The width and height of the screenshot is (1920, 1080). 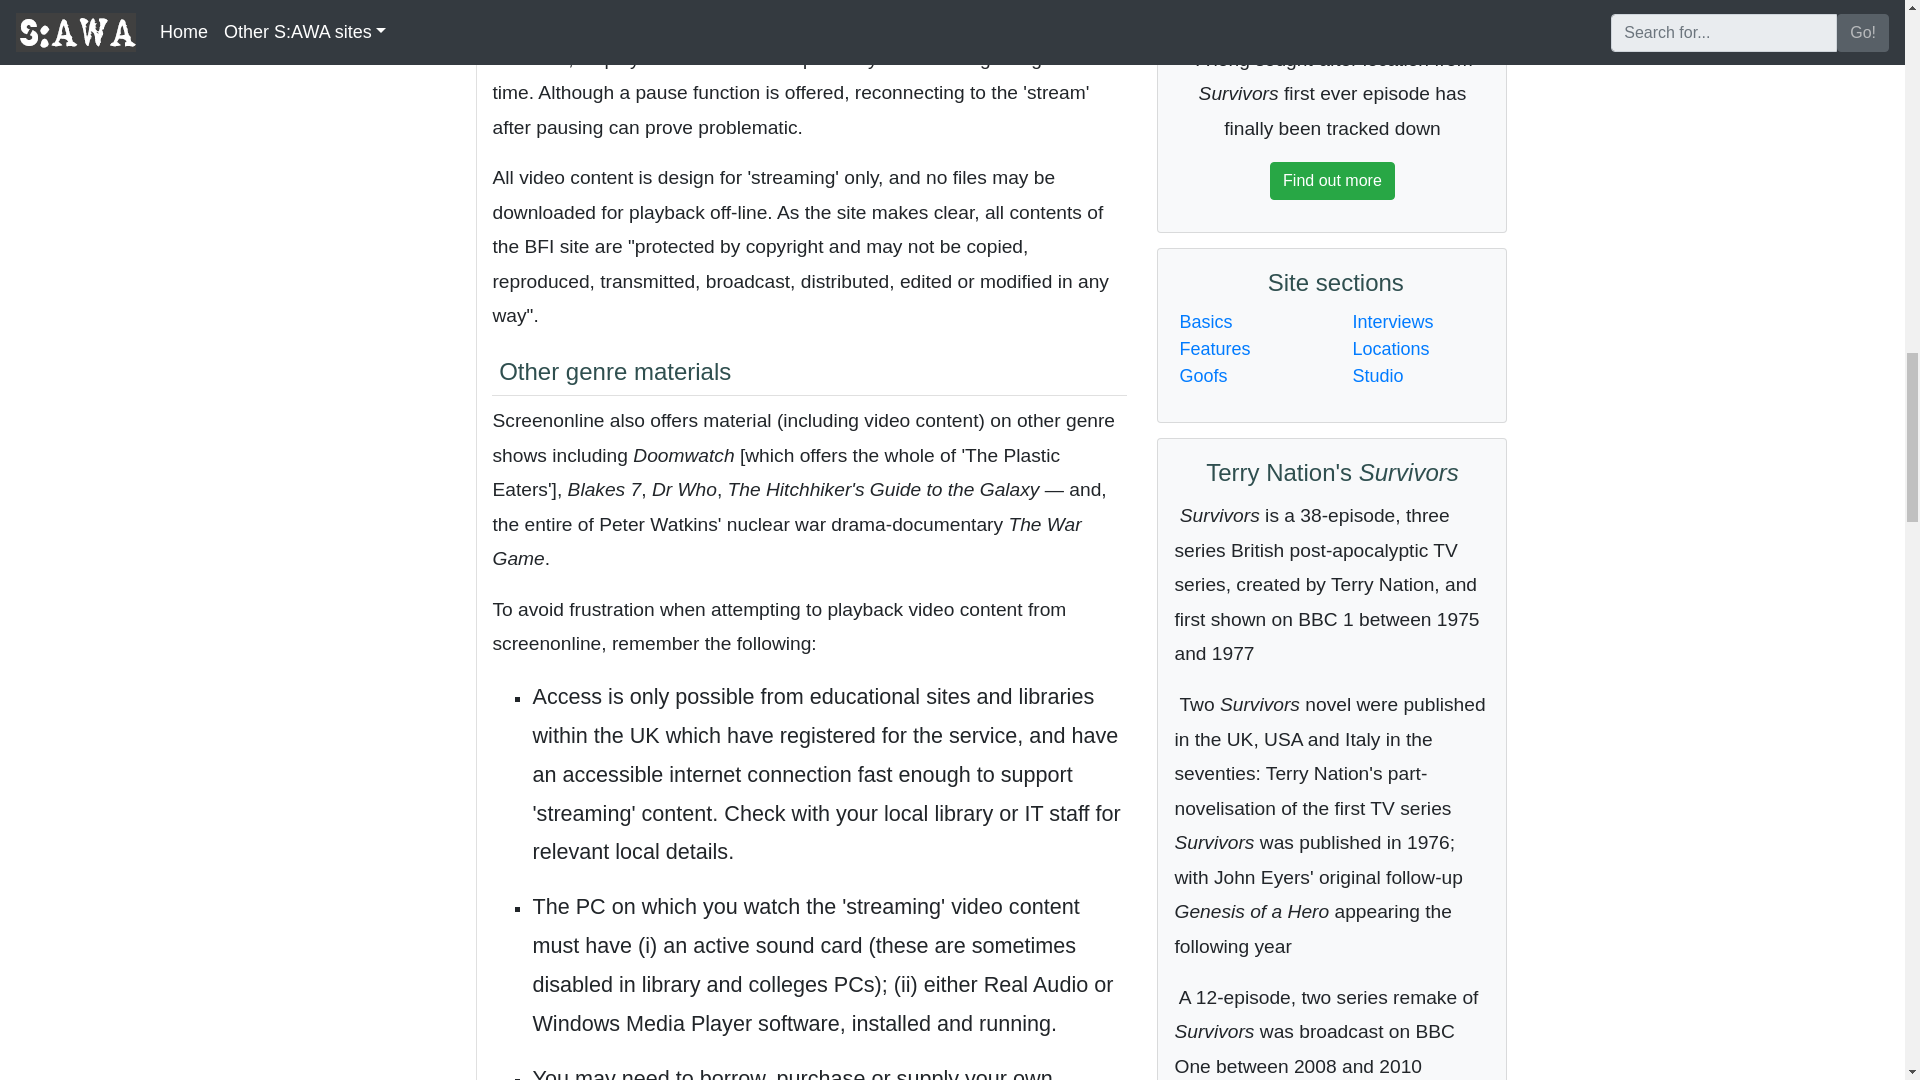 What do you see at coordinates (1205, 322) in the screenshot?
I see `Basics` at bounding box center [1205, 322].